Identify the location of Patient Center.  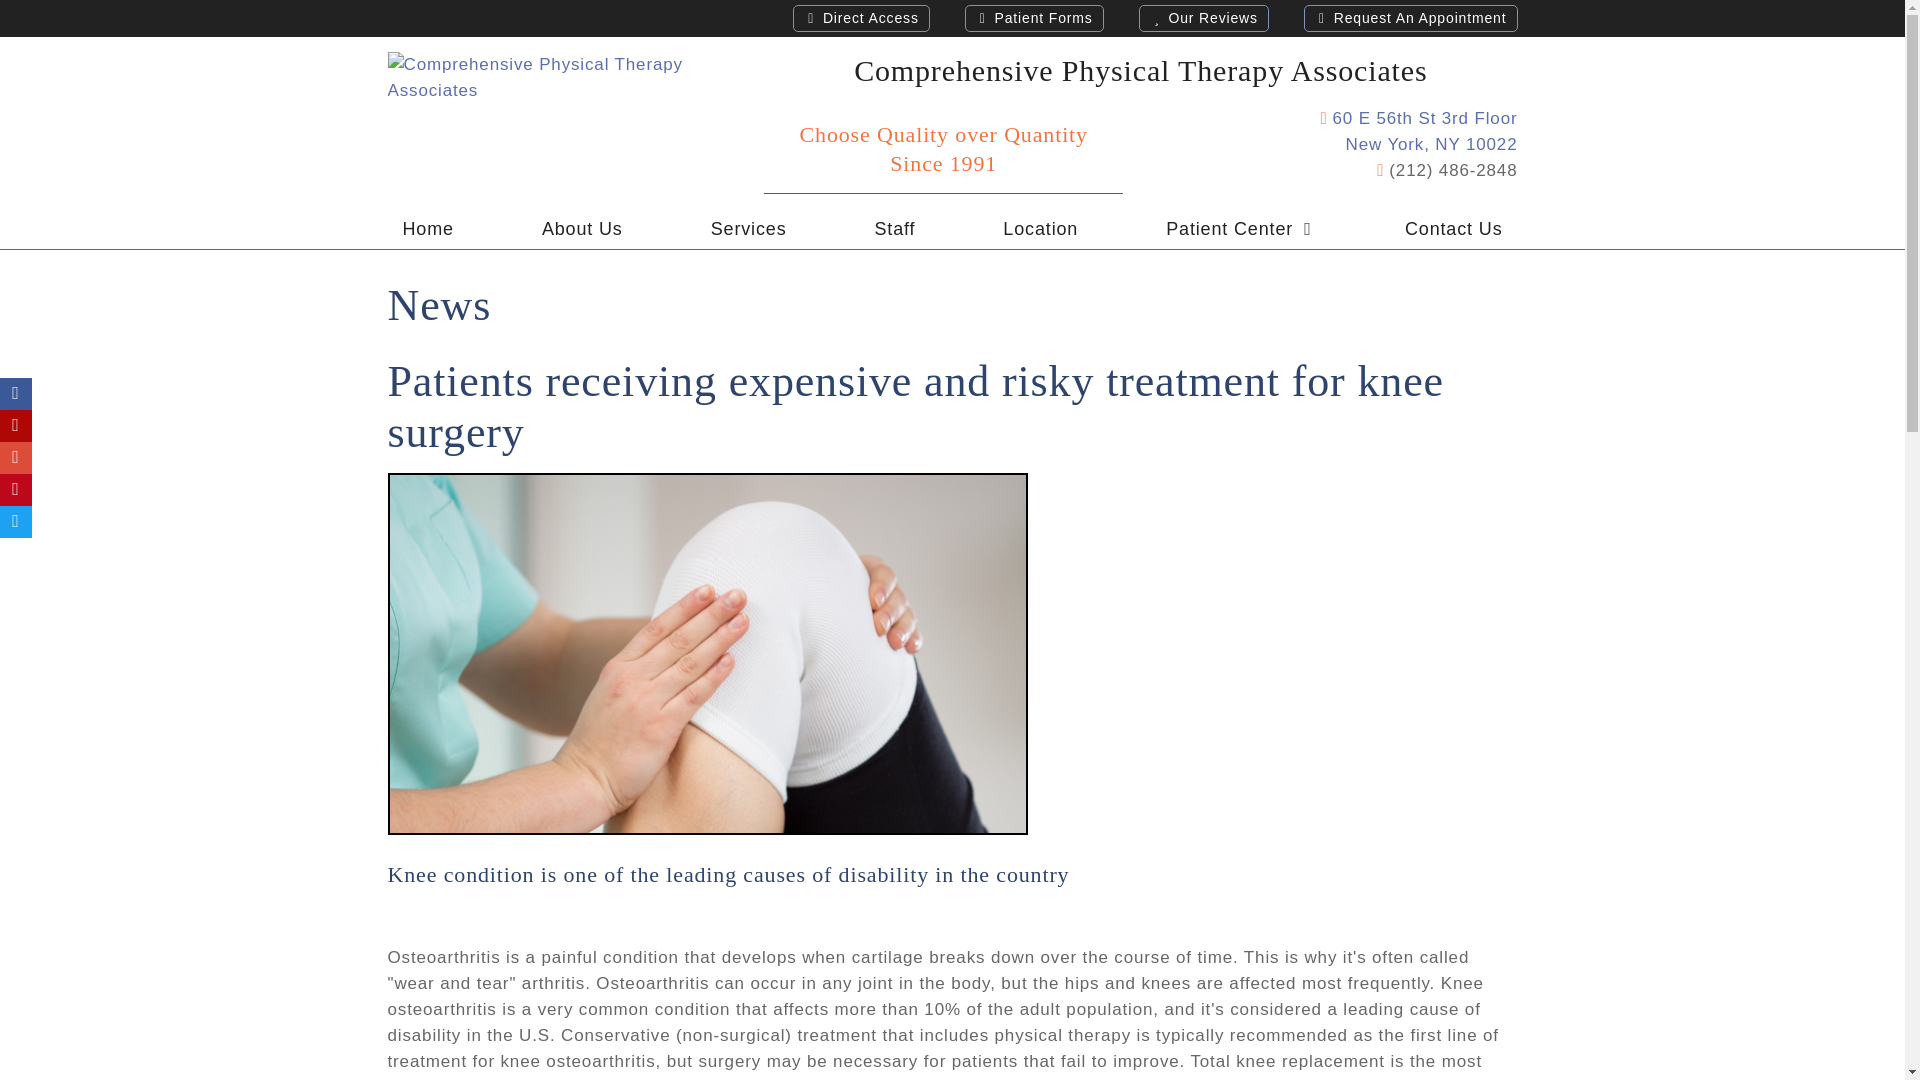
(1241, 229).